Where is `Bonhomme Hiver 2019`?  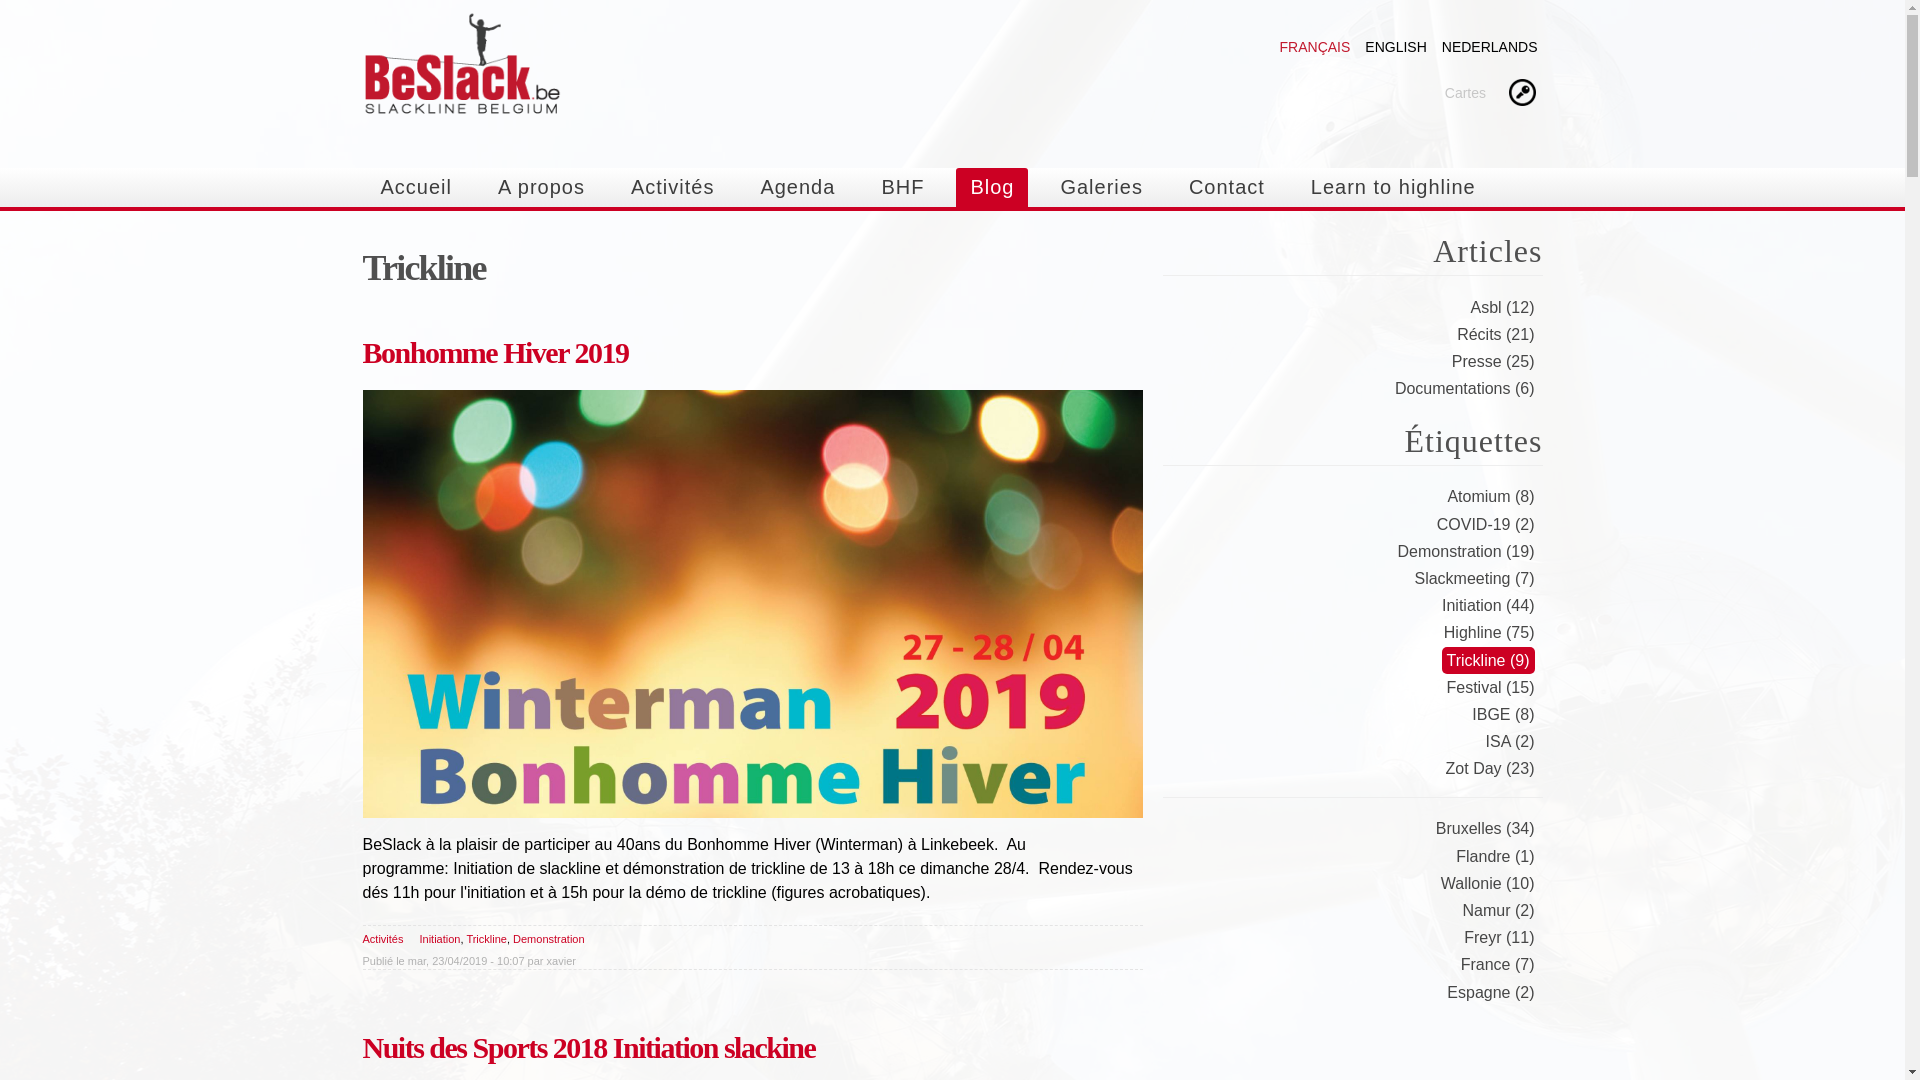 Bonhomme Hiver 2019 is located at coordinates (495, 352).